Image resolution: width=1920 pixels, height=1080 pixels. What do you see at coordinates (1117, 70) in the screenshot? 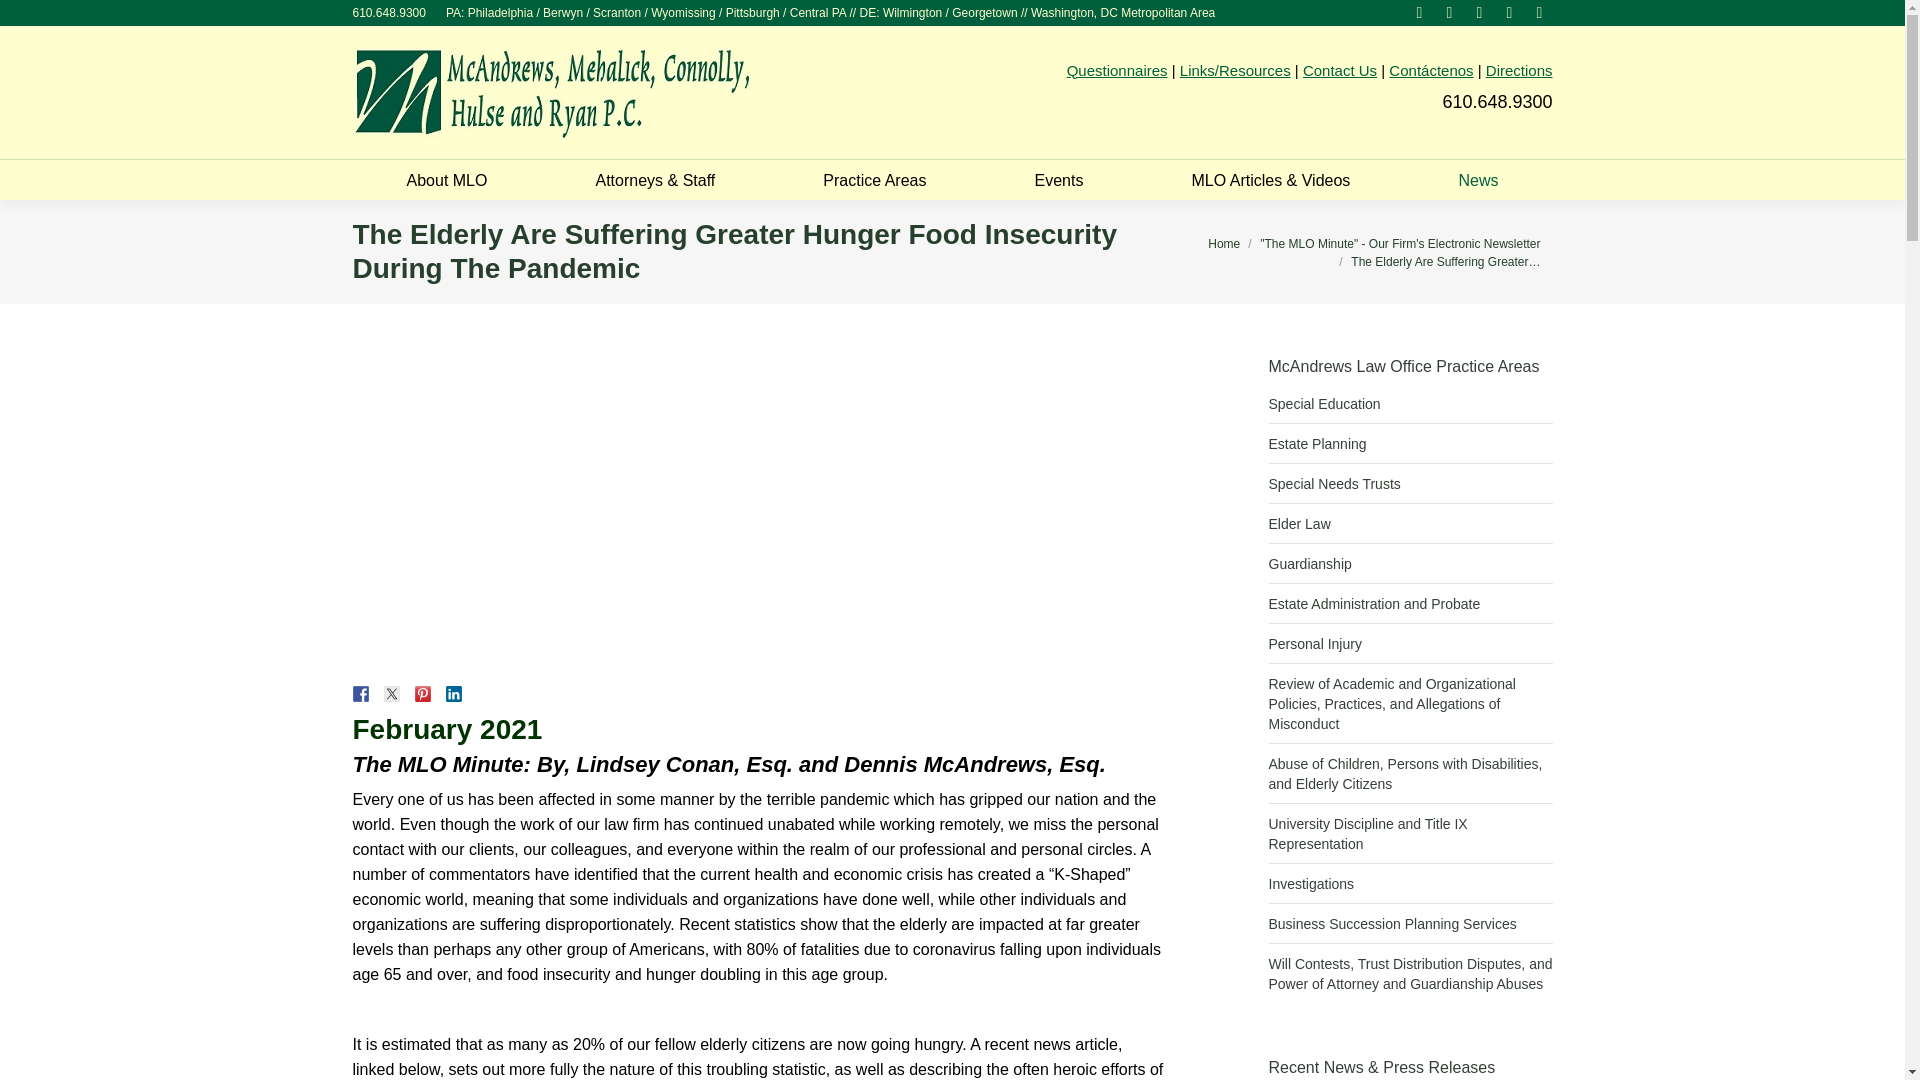
I see `Questionnaires` at bounding box center [1117, 70].